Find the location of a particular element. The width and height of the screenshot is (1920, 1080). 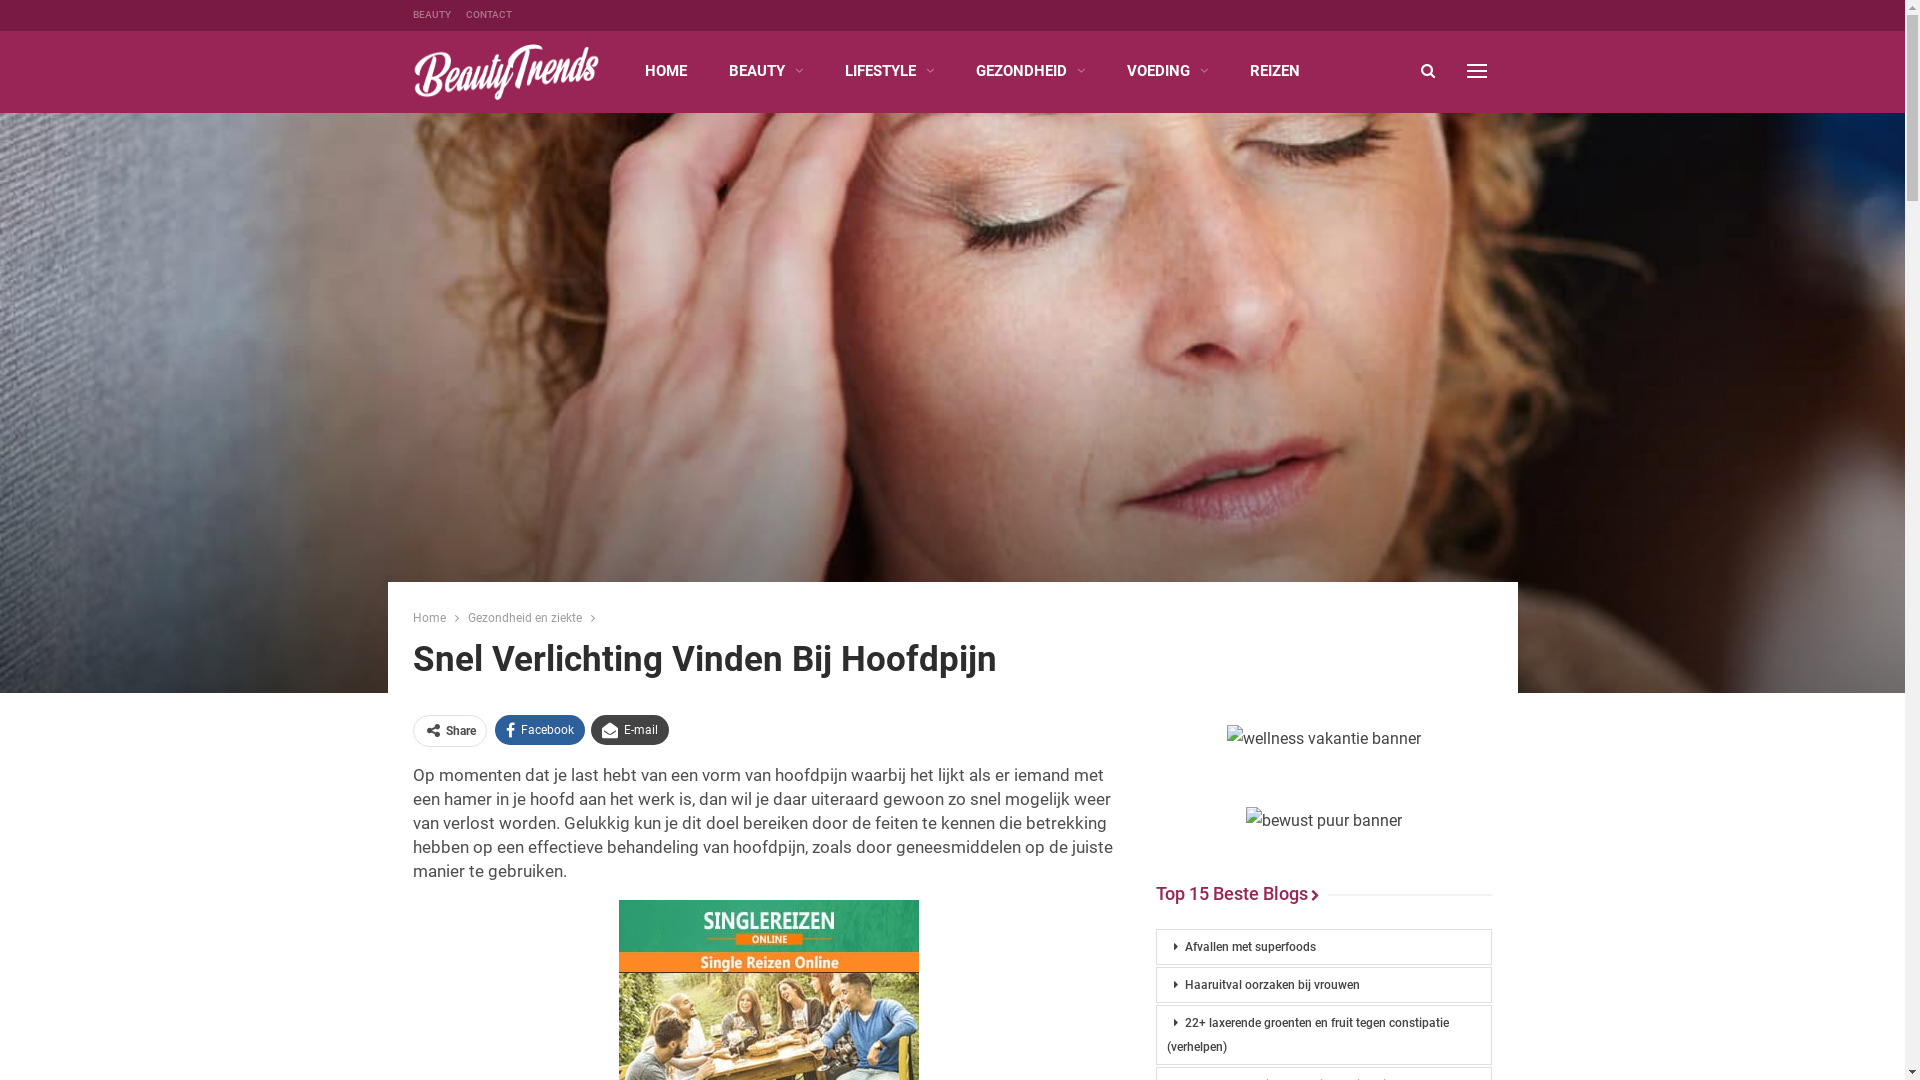

LIFESTYLE is located at coordinates (888, 71).